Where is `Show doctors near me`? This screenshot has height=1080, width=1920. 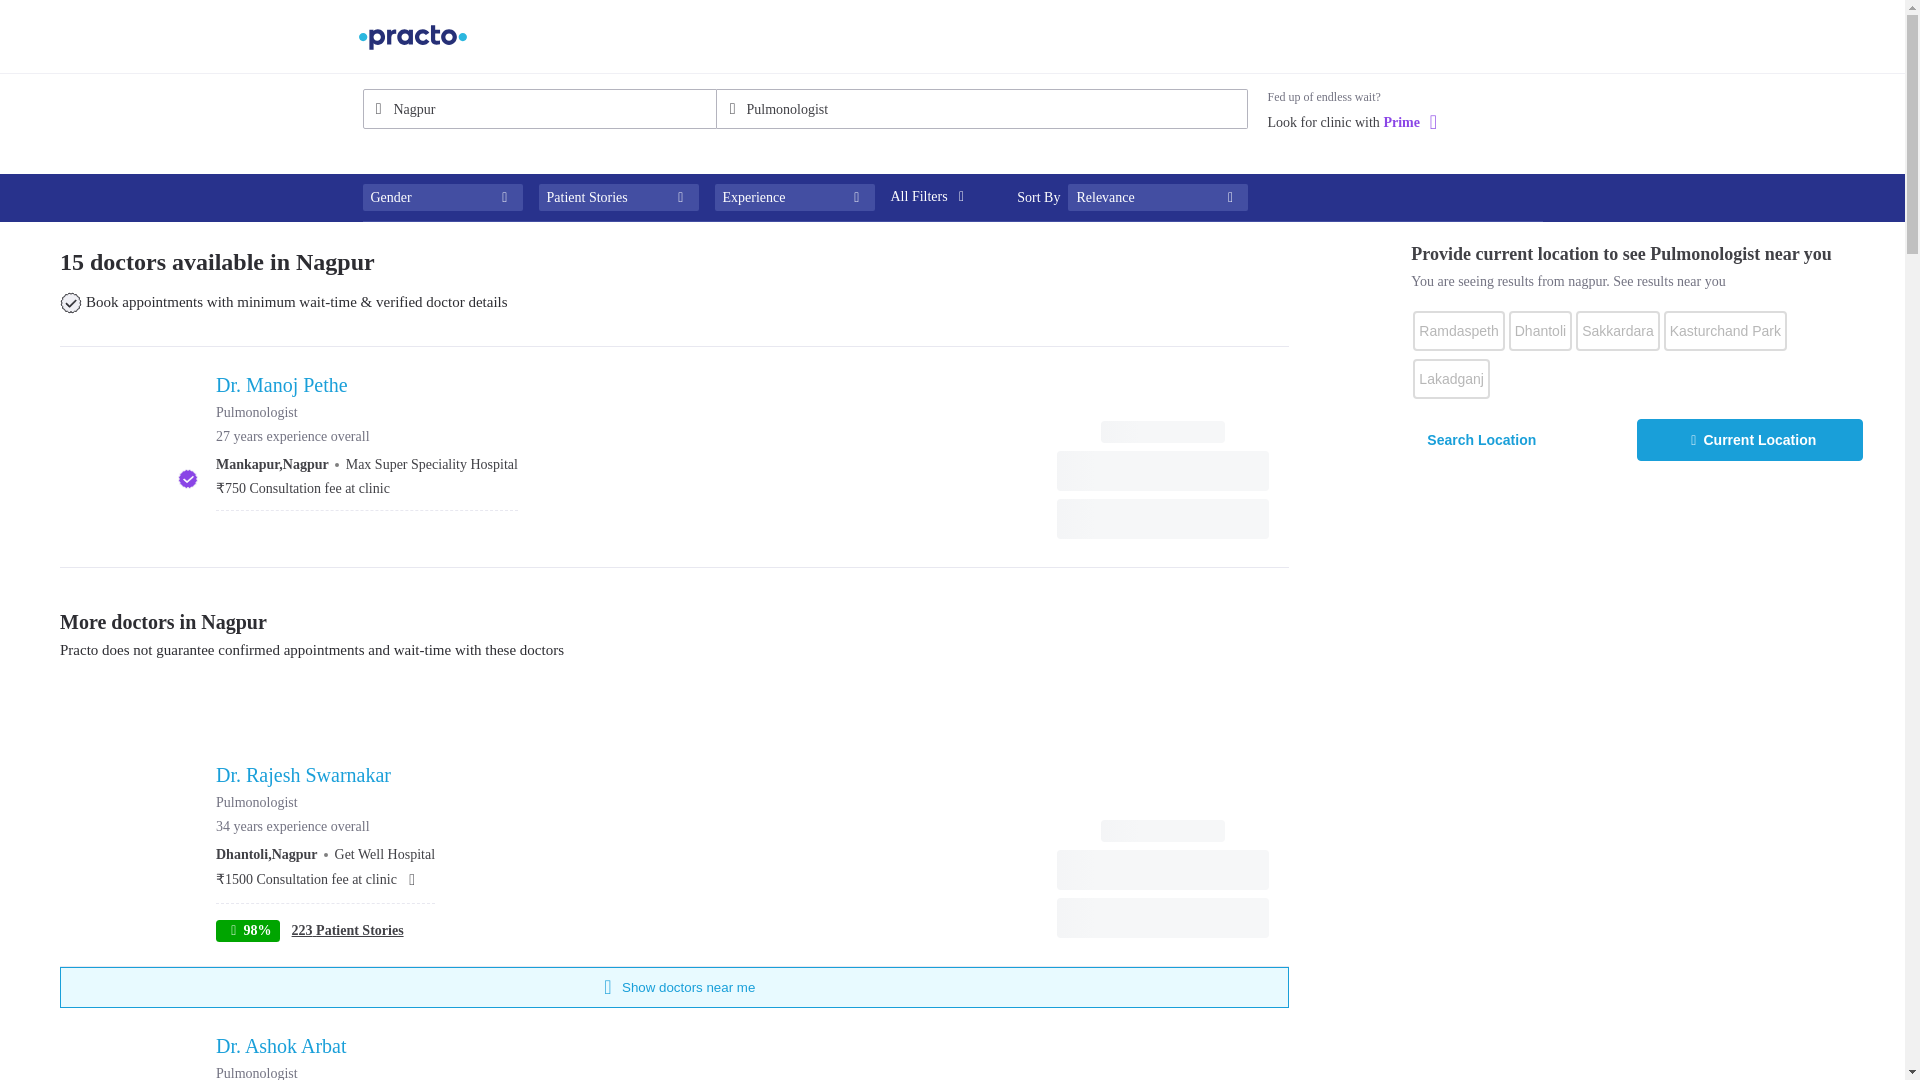 Show doctors near me is located at coordinates (674, 986).